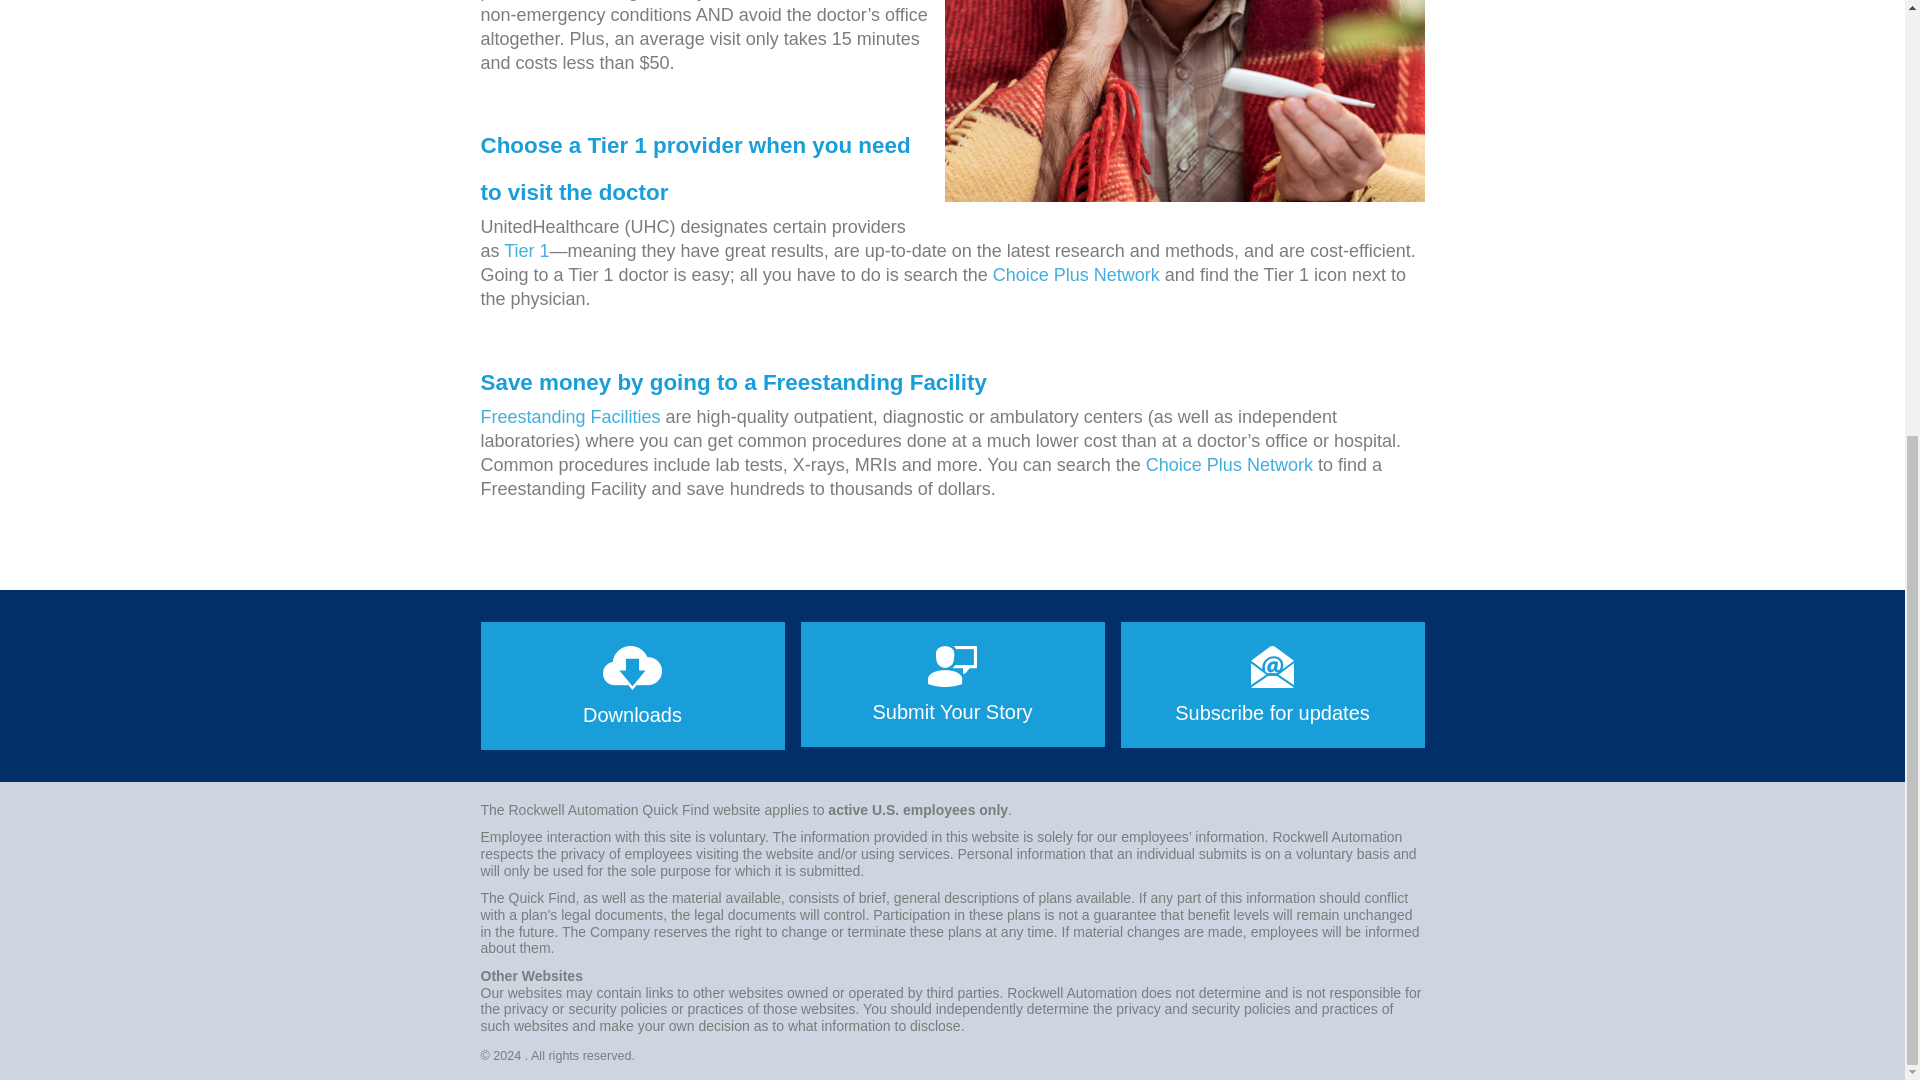 The image size is (1920, 1080). I want to click on Subscribe for updates, so click(1272, 685).